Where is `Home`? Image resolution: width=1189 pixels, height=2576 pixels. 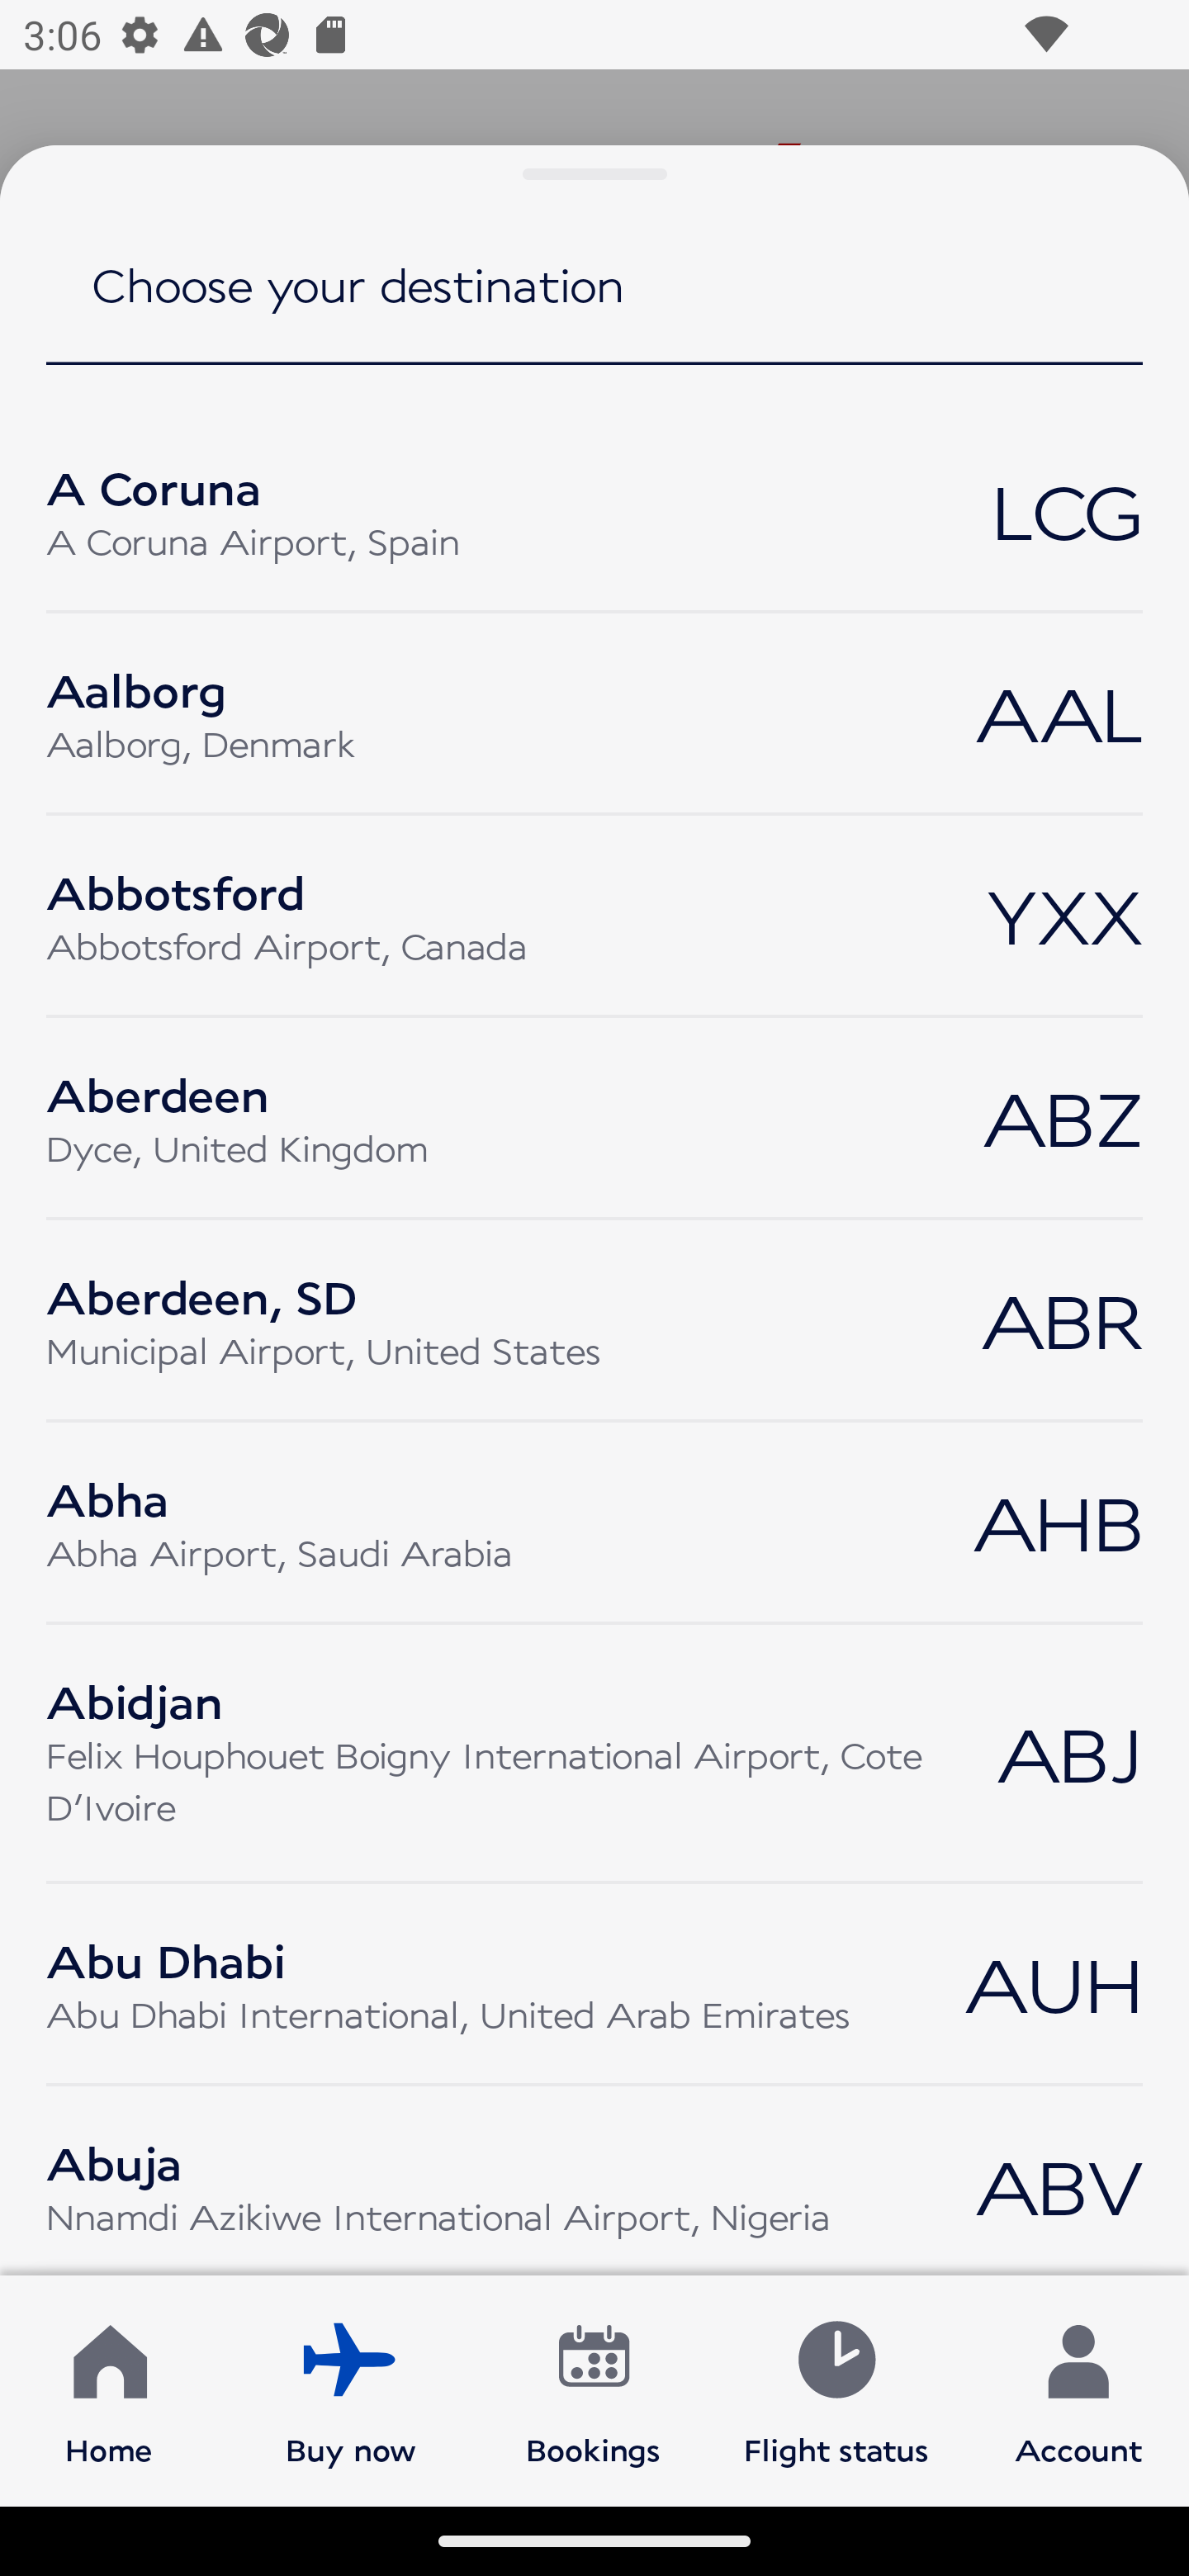
Home is located at coordinates (109, 2389).